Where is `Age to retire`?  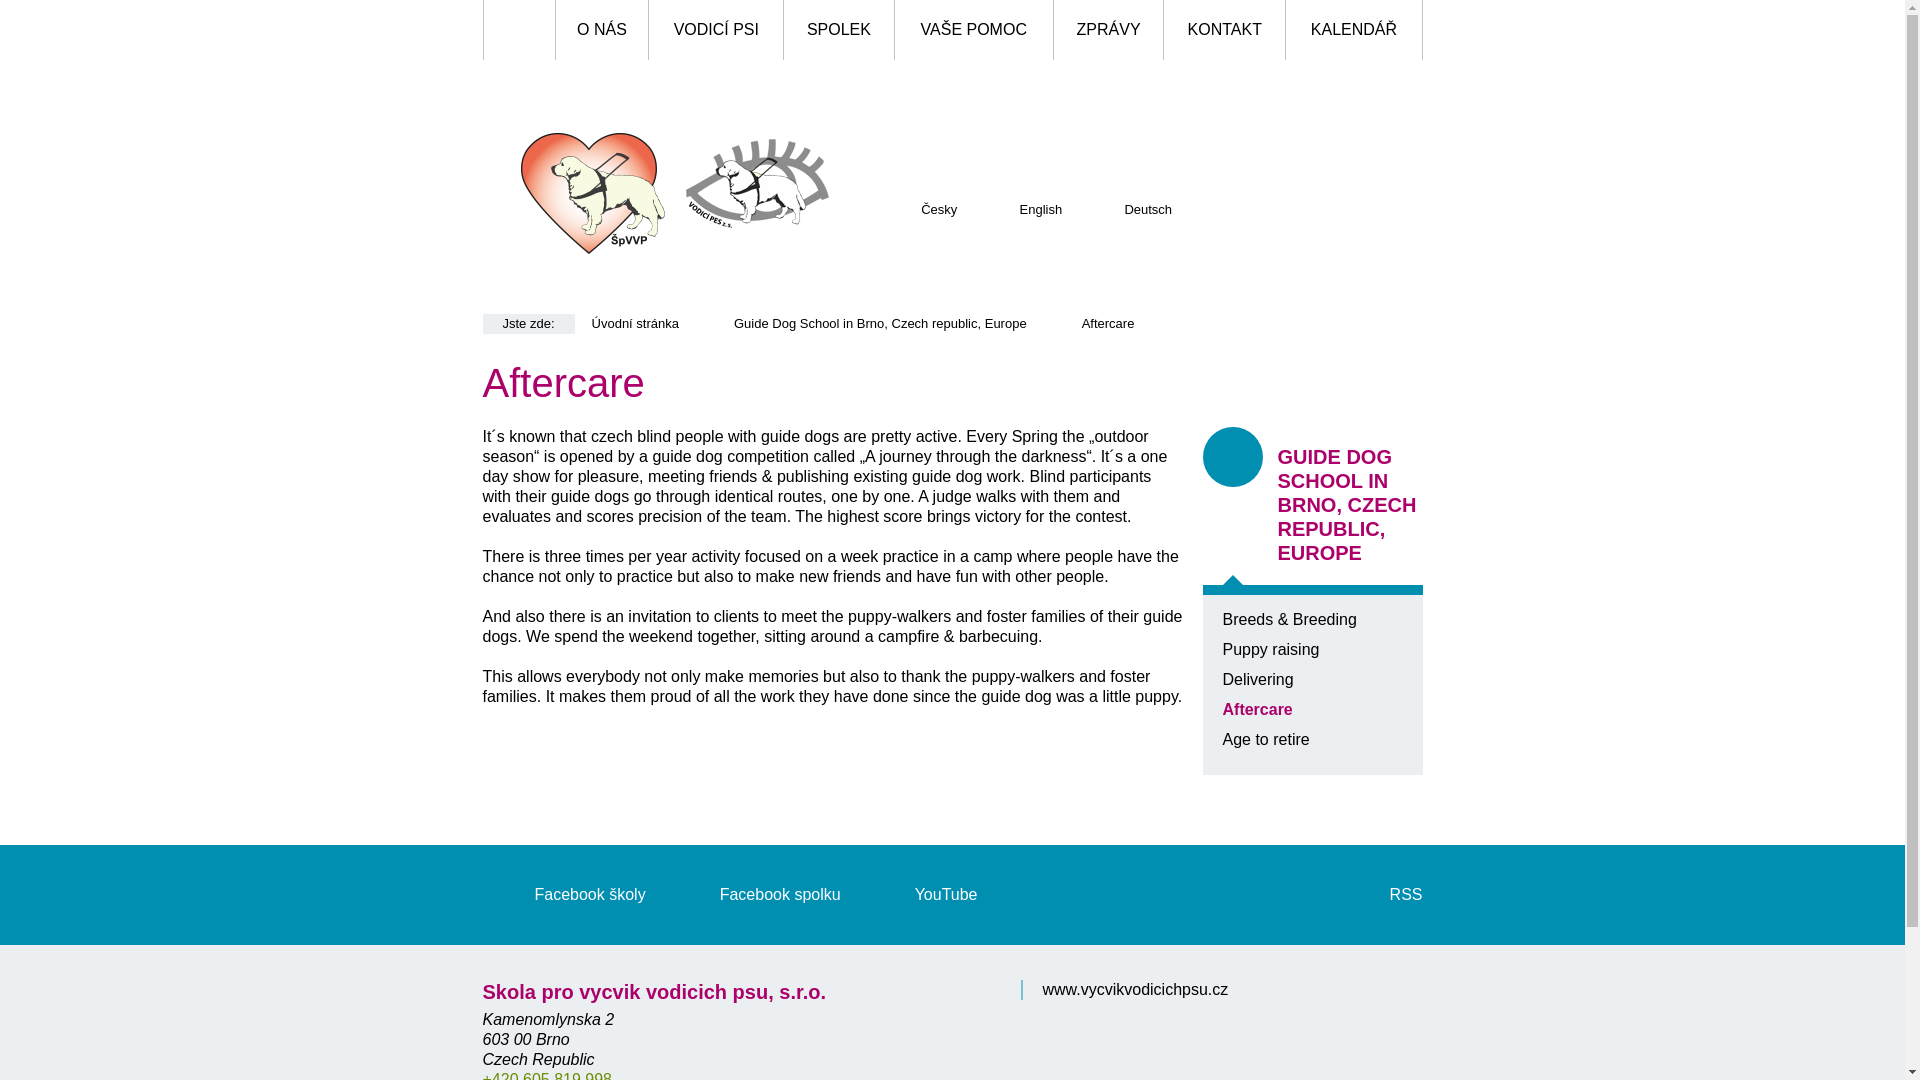
Age to retire is located at coordinates (1265, 740).